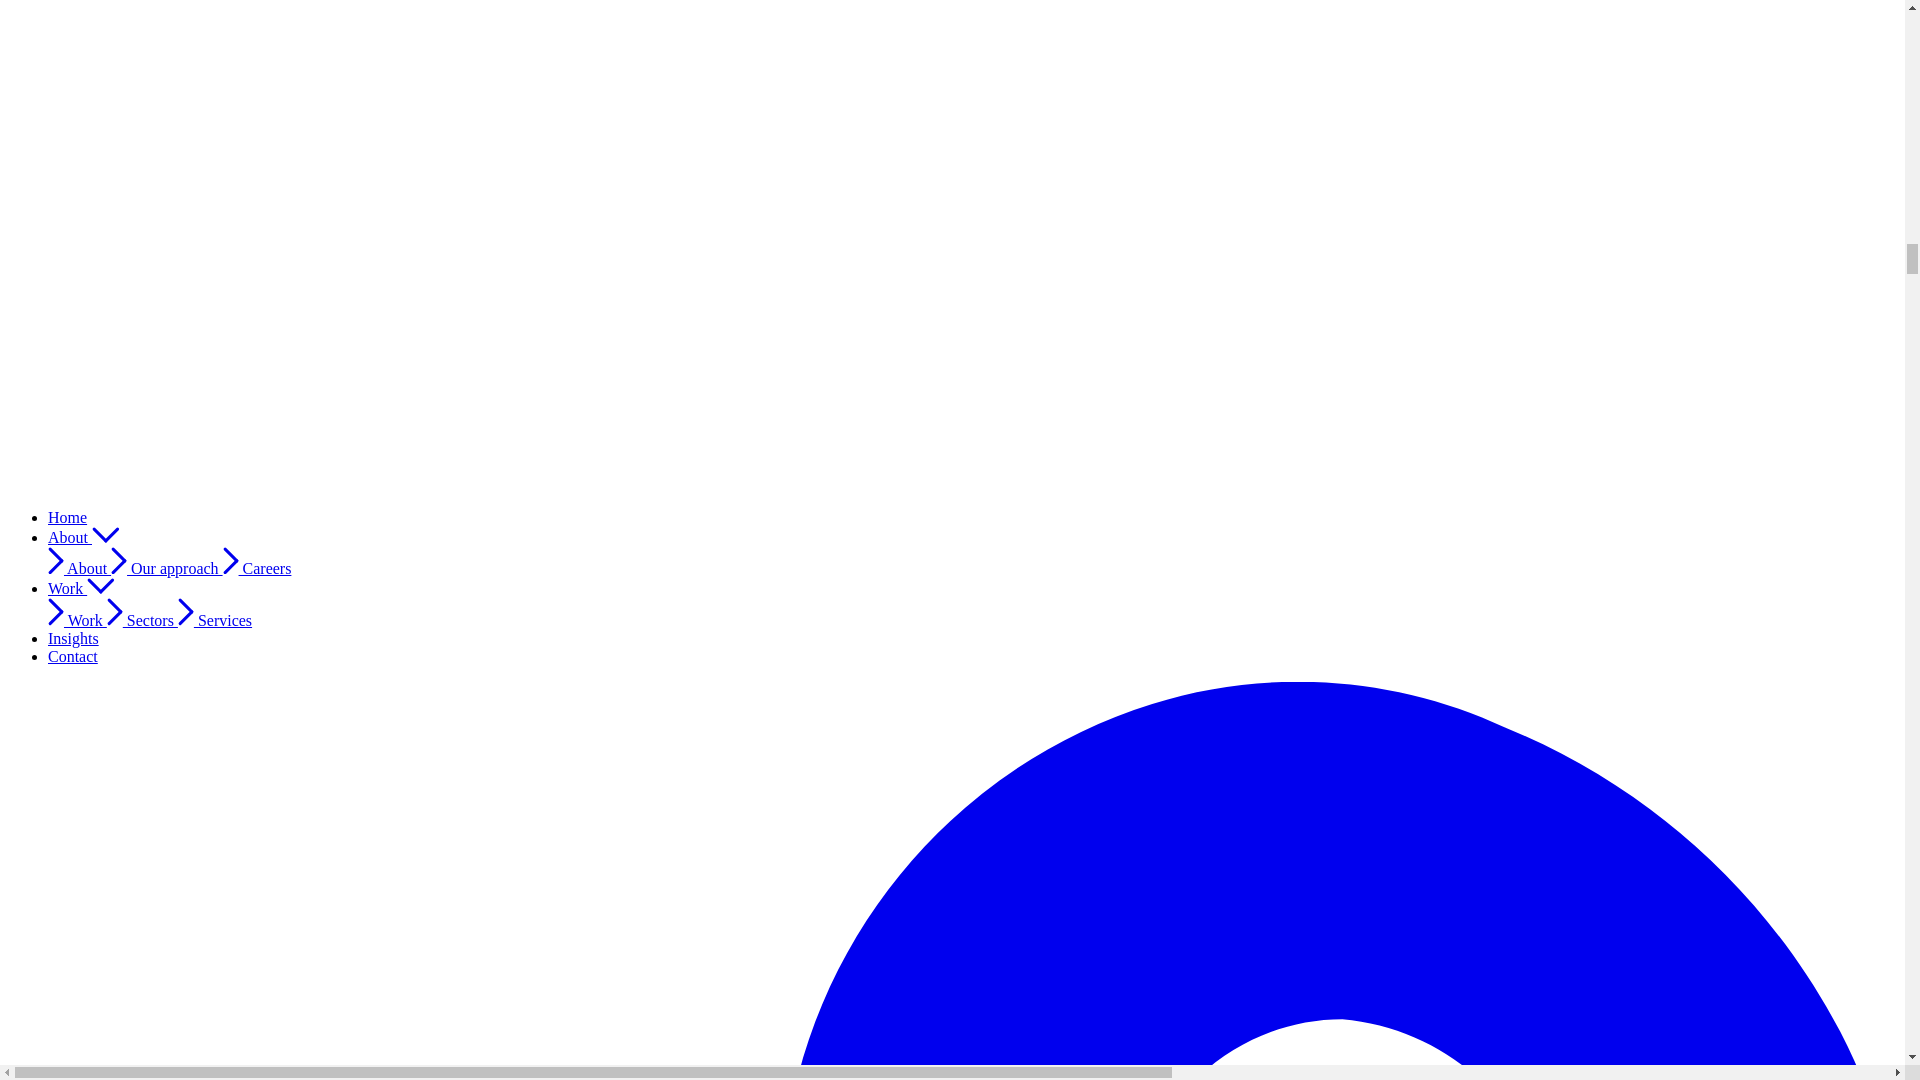 Image resolution: width=1920 pixels, height=1080 pixels. Describe the element at coordinates (80, 568) in the screenshot. I see `About` at that location.